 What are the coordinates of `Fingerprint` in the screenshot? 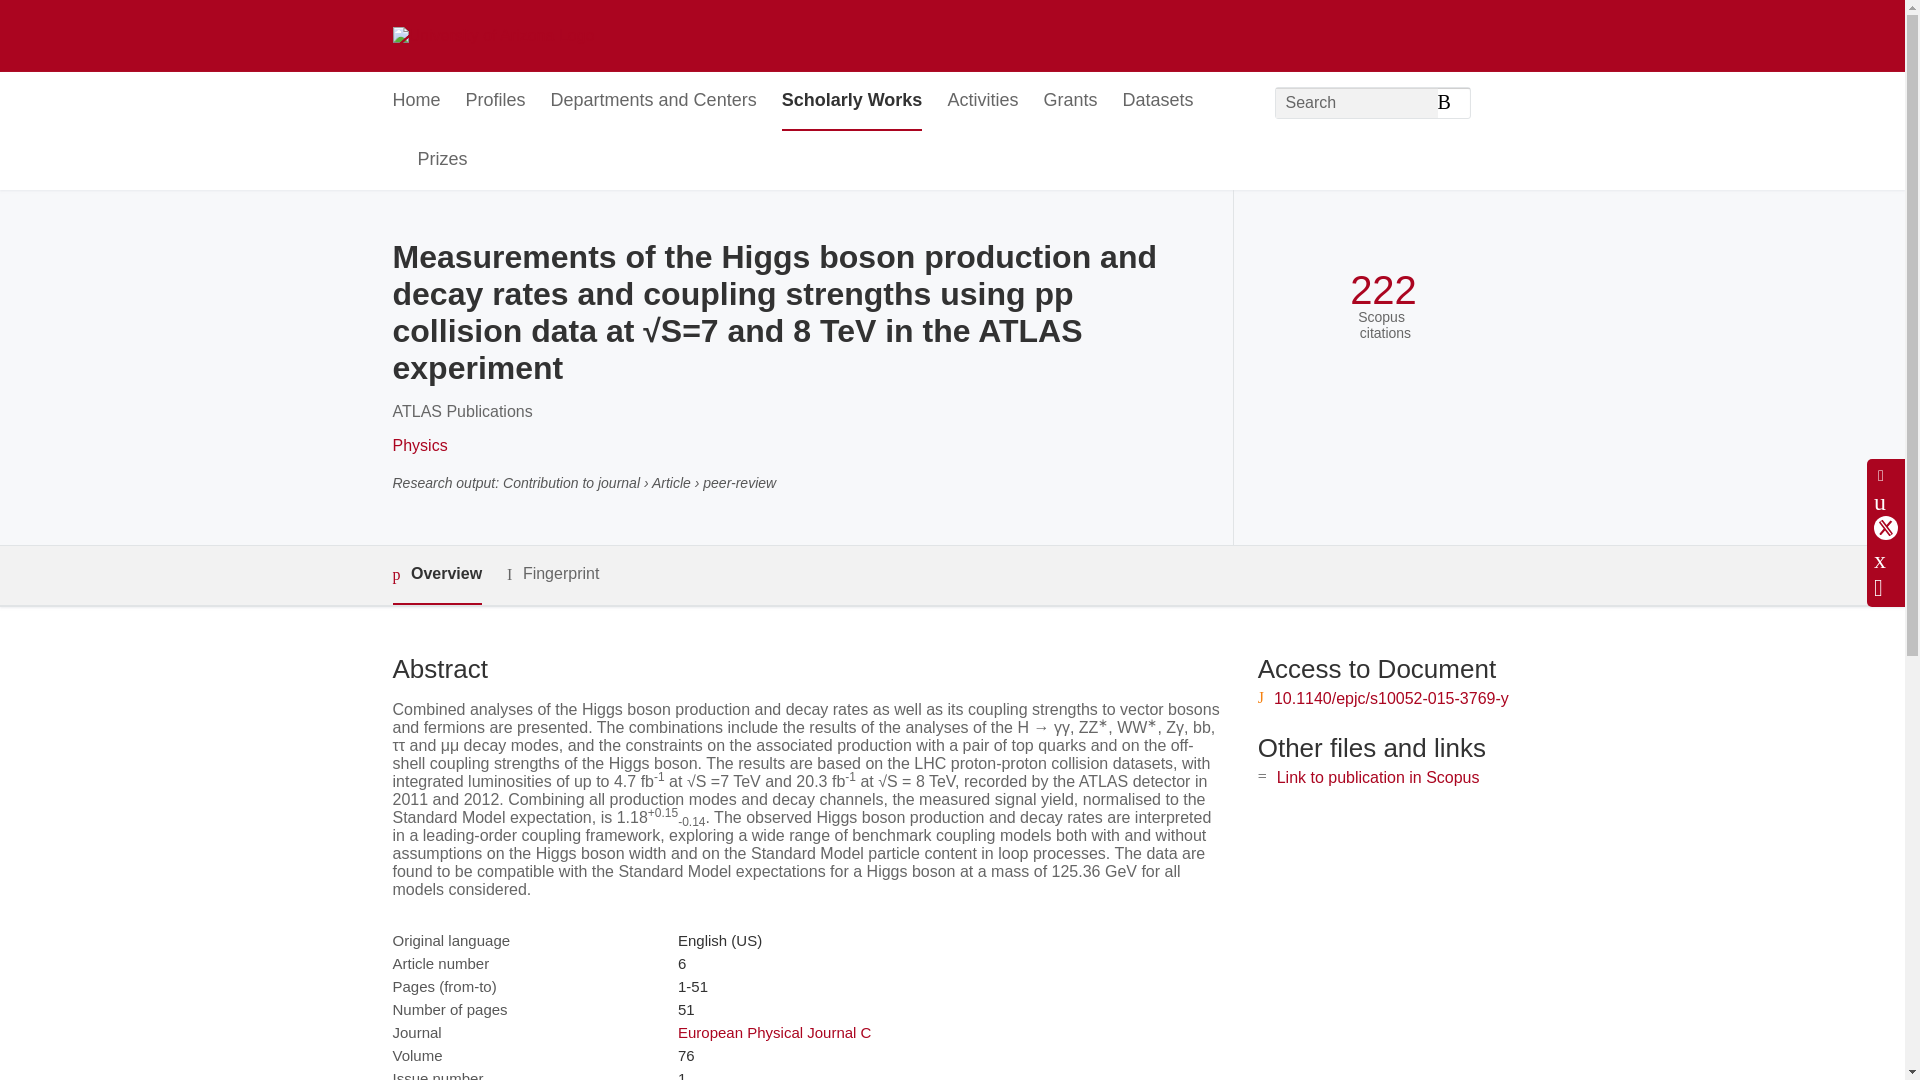 It's located at (552, 574).